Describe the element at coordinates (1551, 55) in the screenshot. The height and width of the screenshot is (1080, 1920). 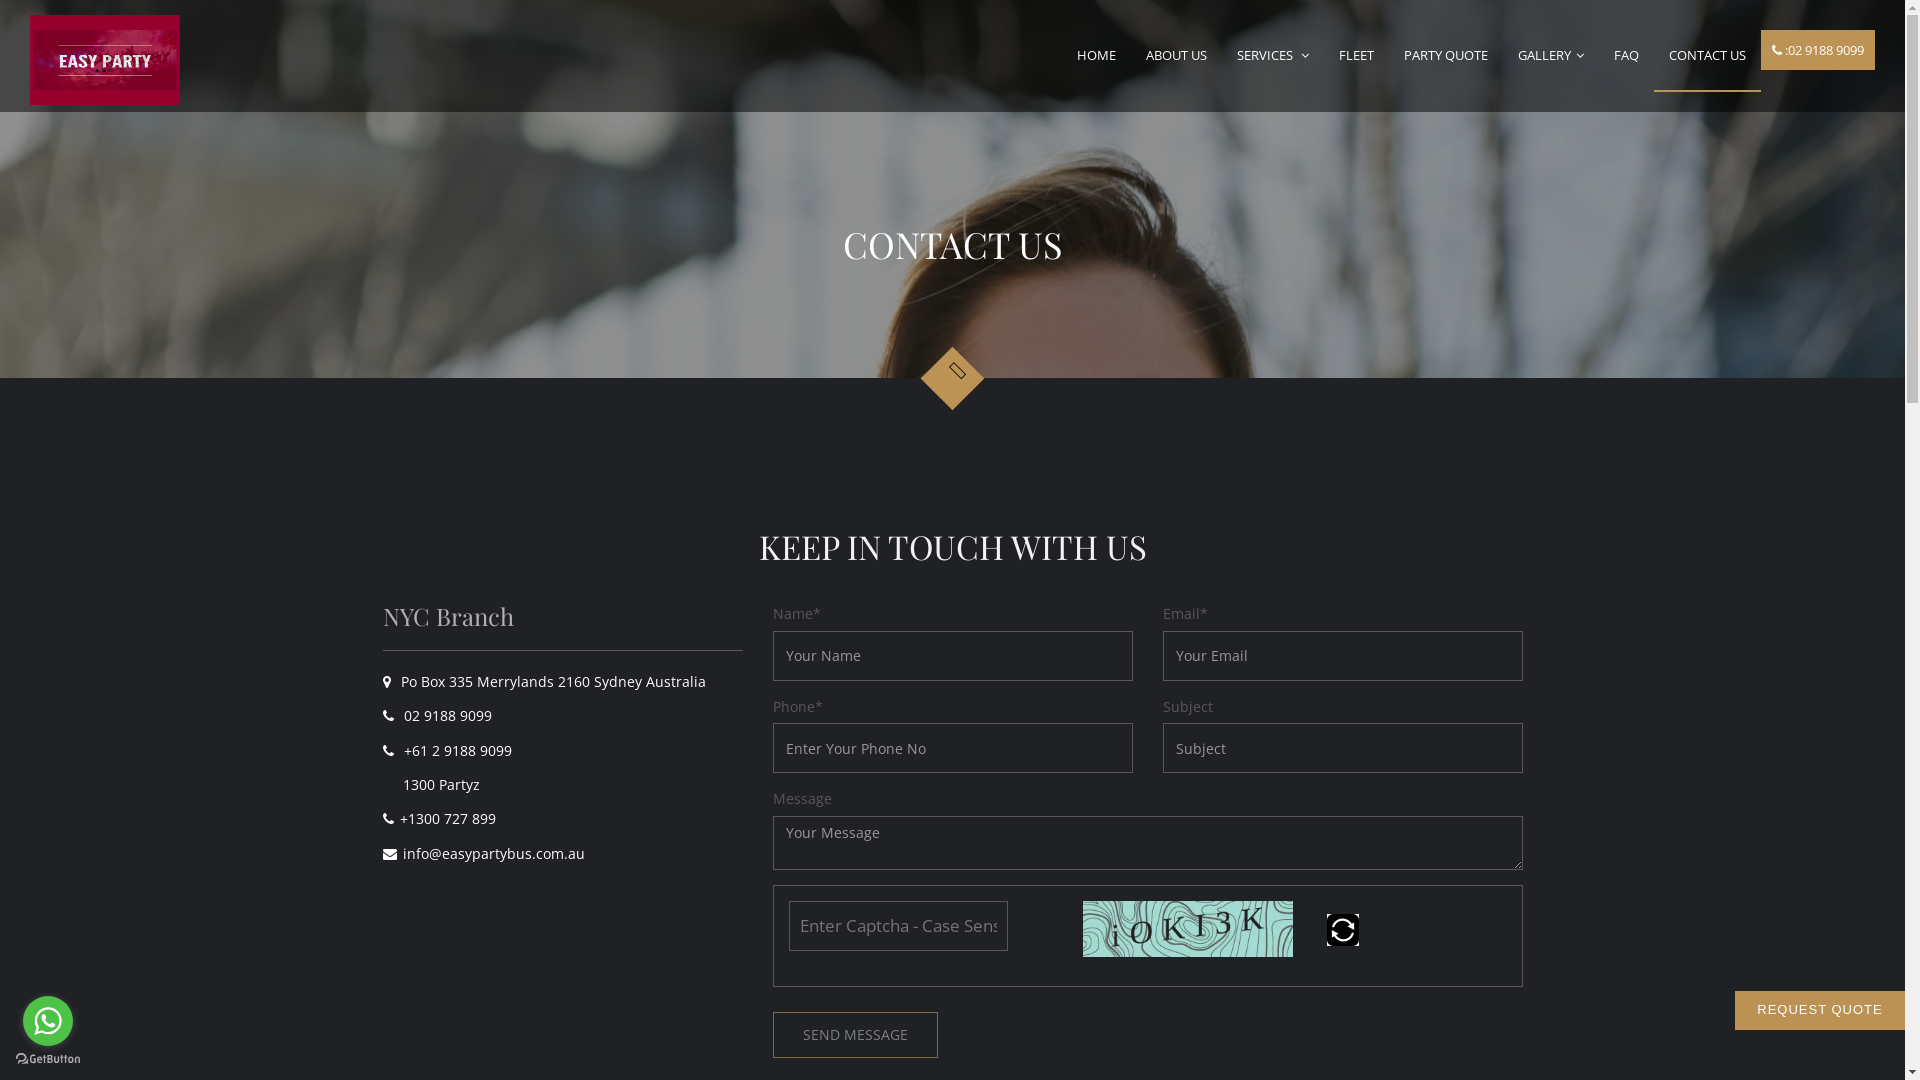
I see `GALLERY` at that location.